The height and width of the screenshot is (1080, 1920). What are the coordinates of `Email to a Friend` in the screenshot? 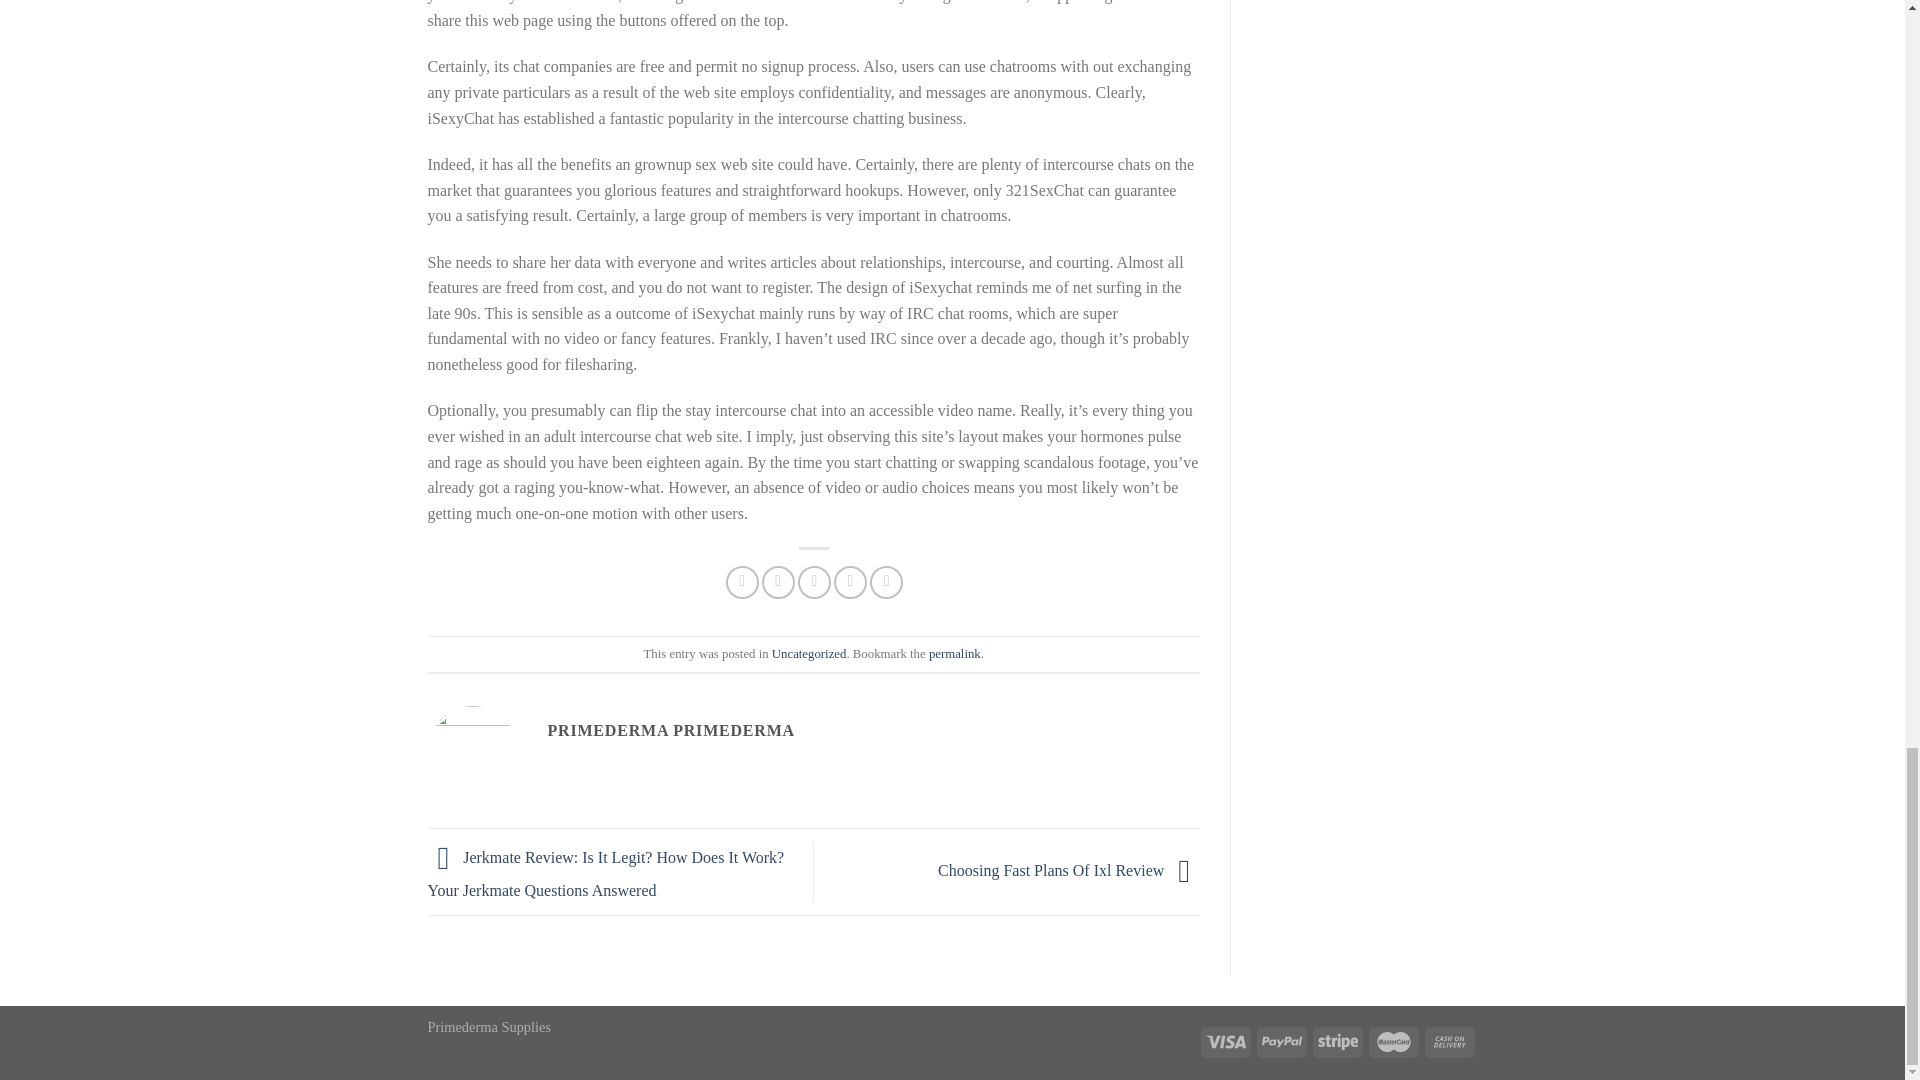 It's located at (814, 582).